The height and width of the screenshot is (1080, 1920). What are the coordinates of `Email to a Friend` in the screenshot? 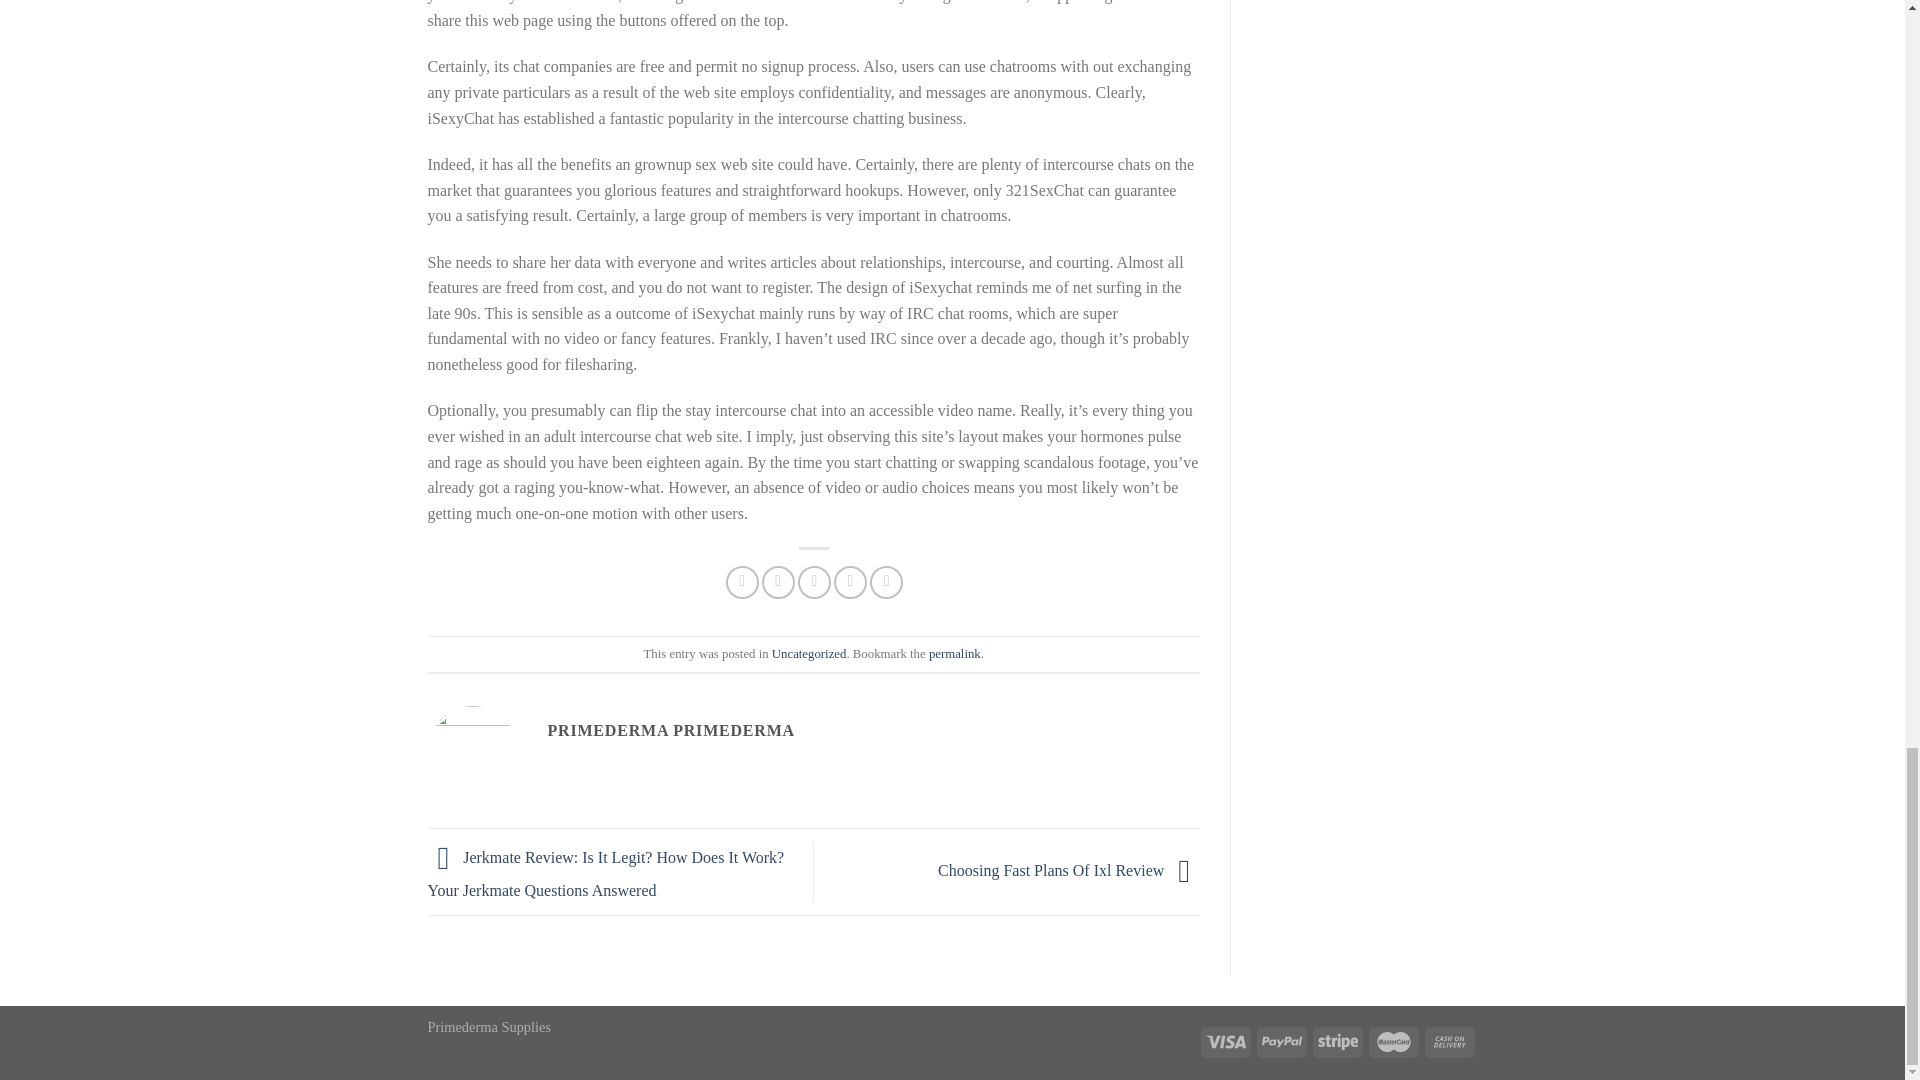 It's located at (814, 582).